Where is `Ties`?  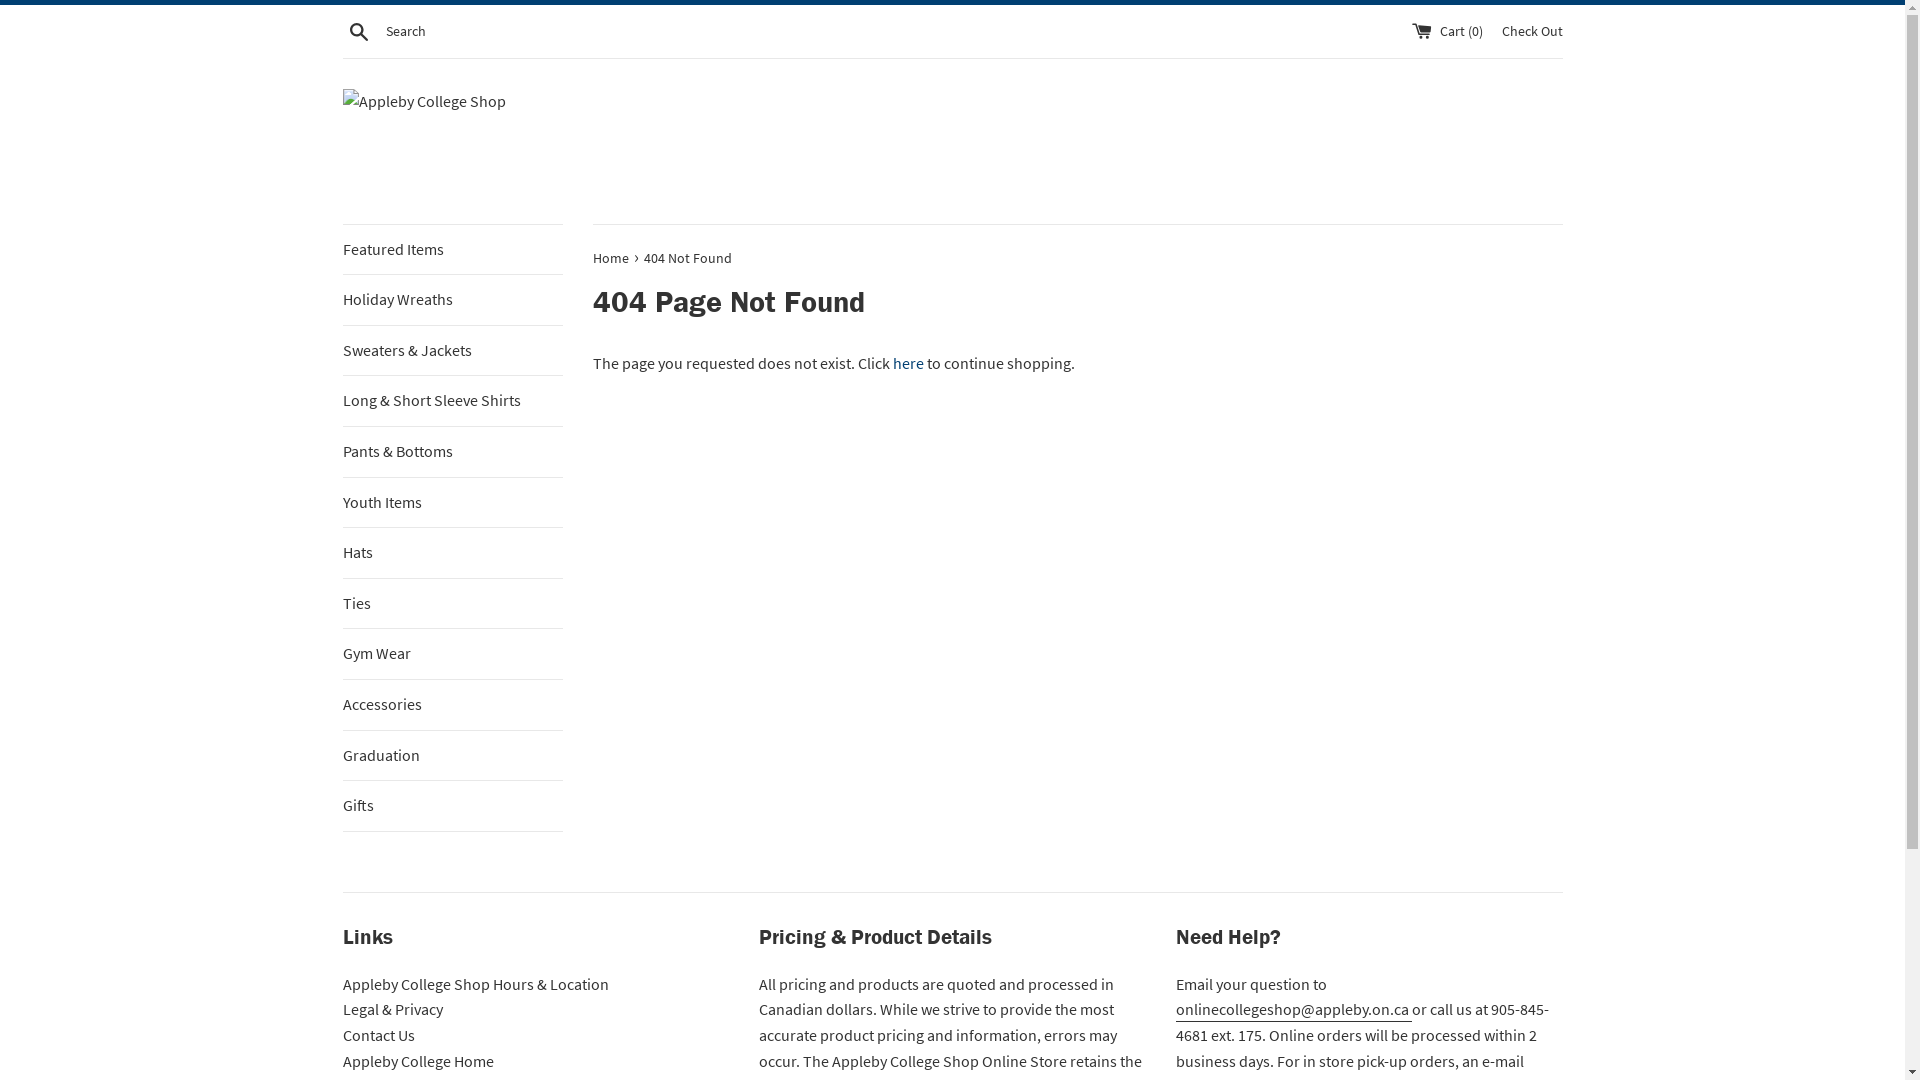 Ties is located at coordinates (452, 604).